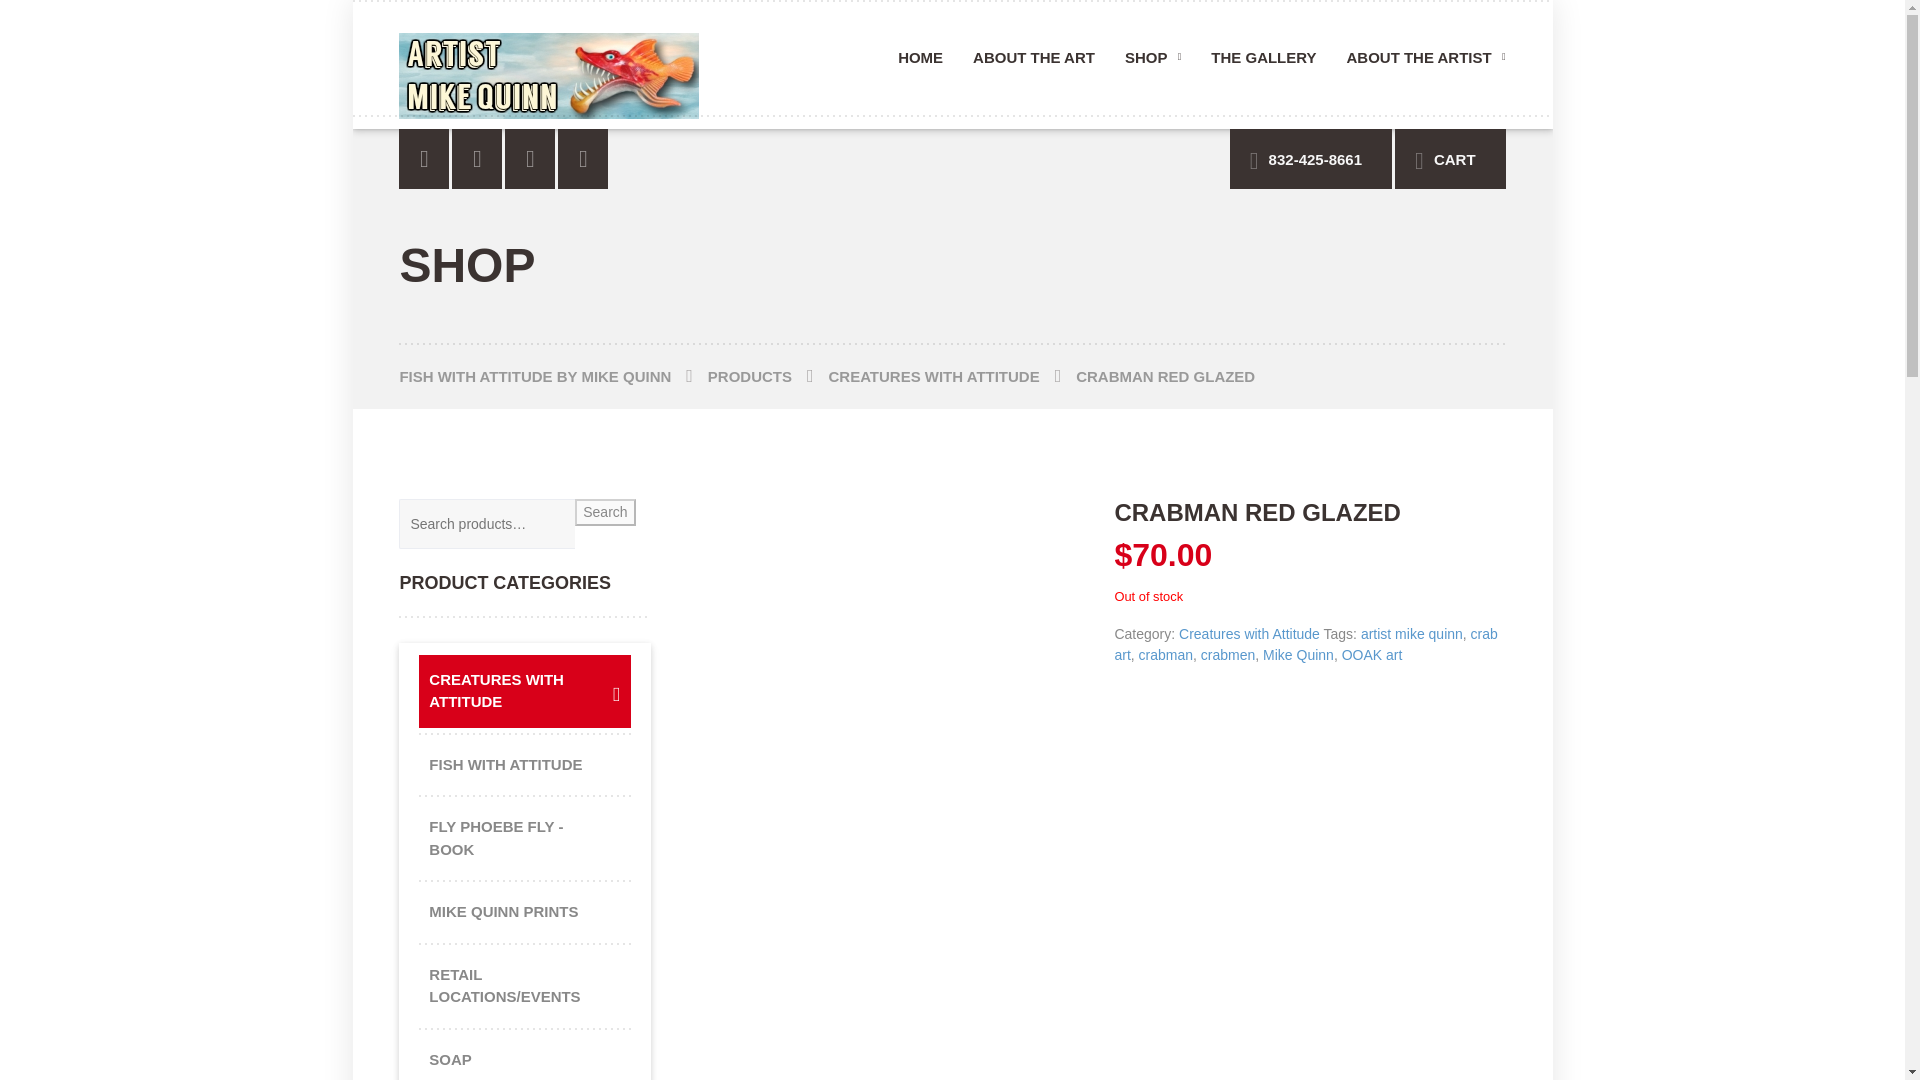 This screenshot has height=1080, width=1920. I want to click on Go to the Creatures with Attitude Product Category archives., so click(951, 376).